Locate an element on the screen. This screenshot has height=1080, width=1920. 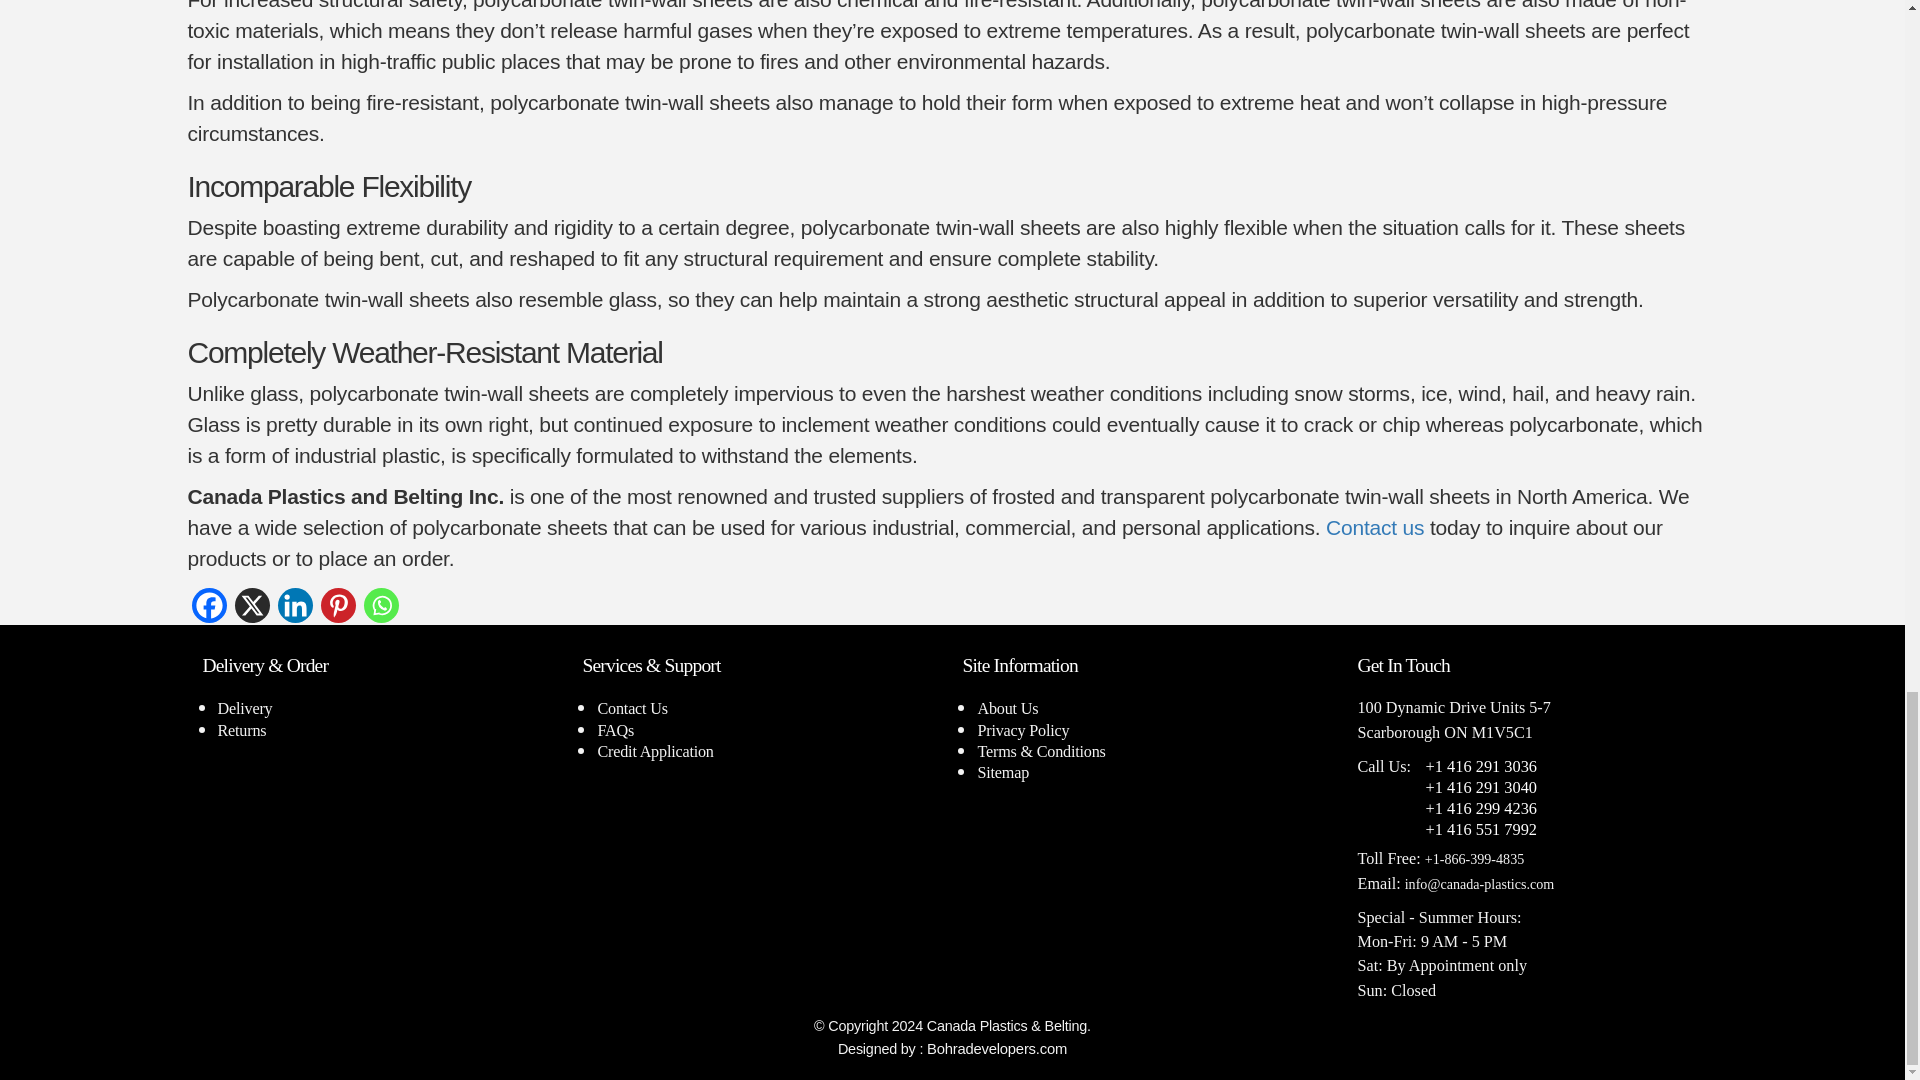
Whatsapp is located at coordinates (382, 605).